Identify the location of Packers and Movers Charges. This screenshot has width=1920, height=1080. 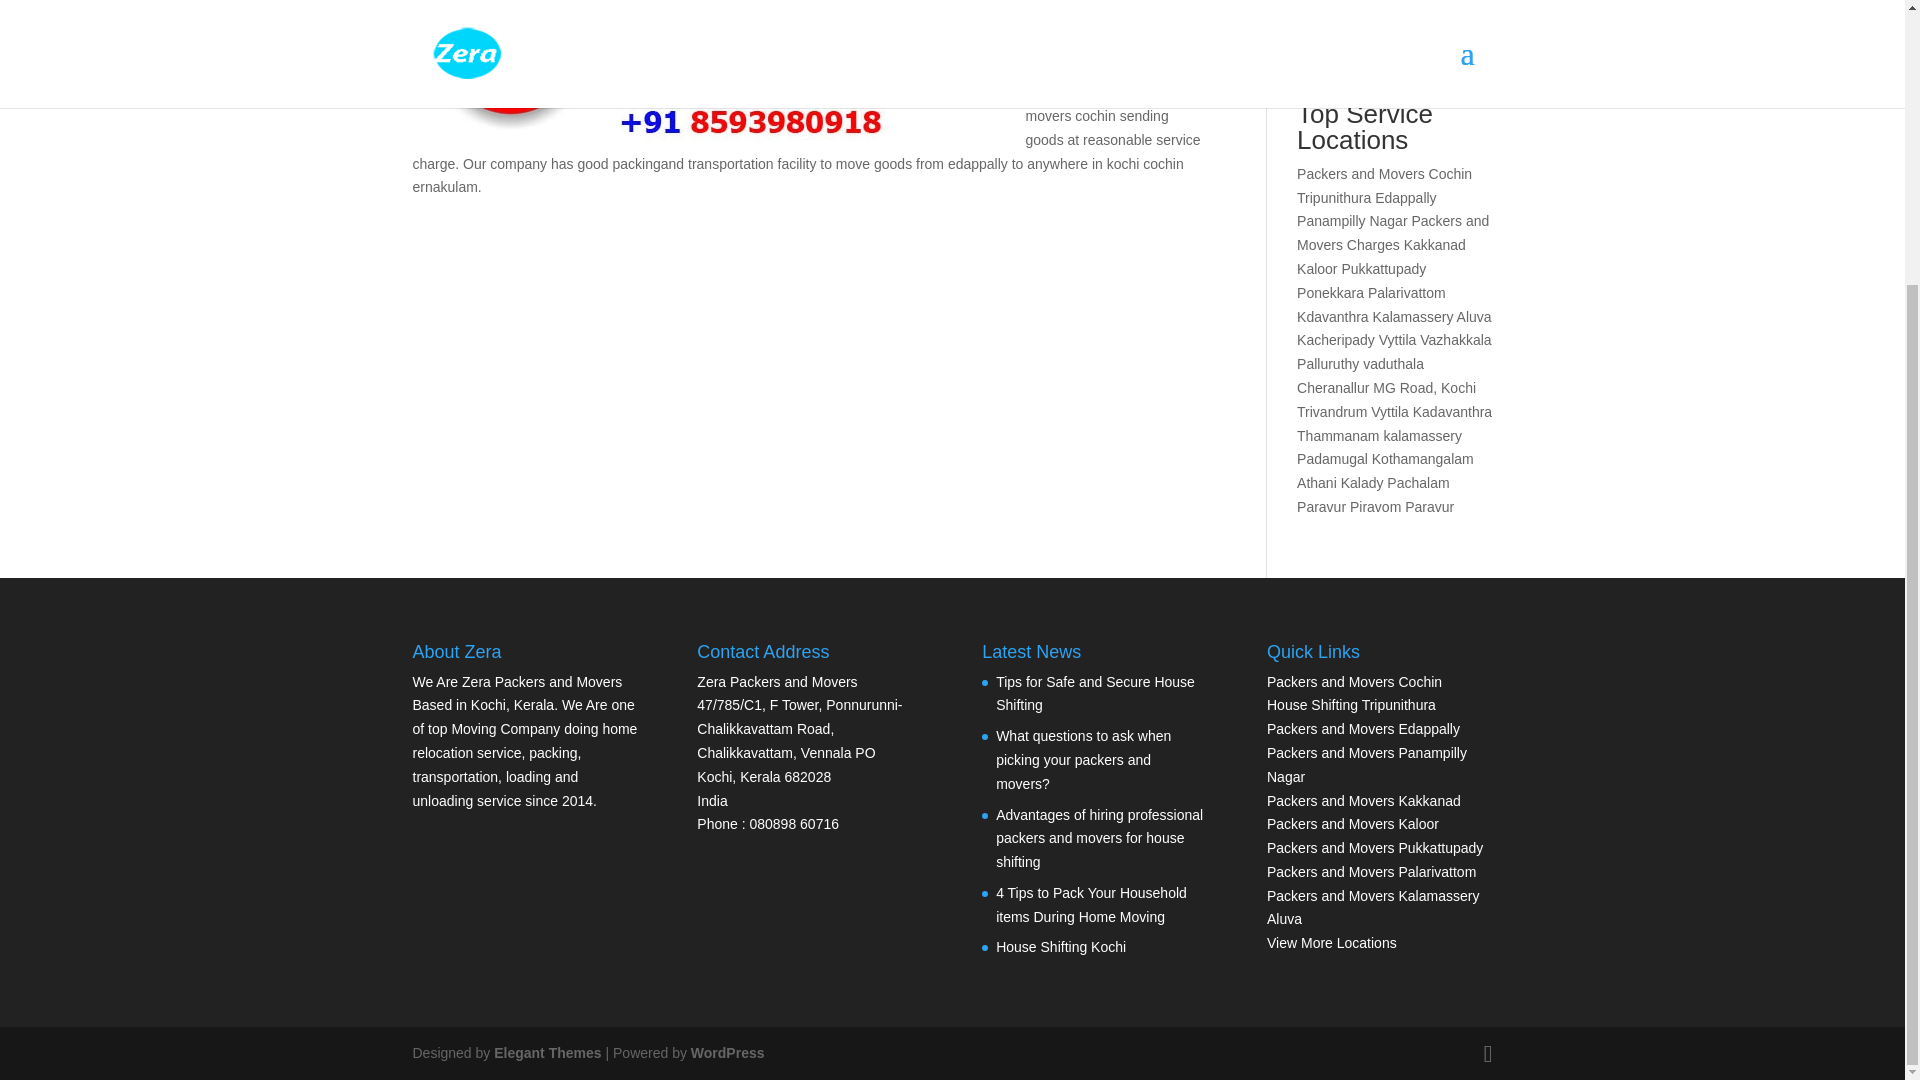
(1393, 232).